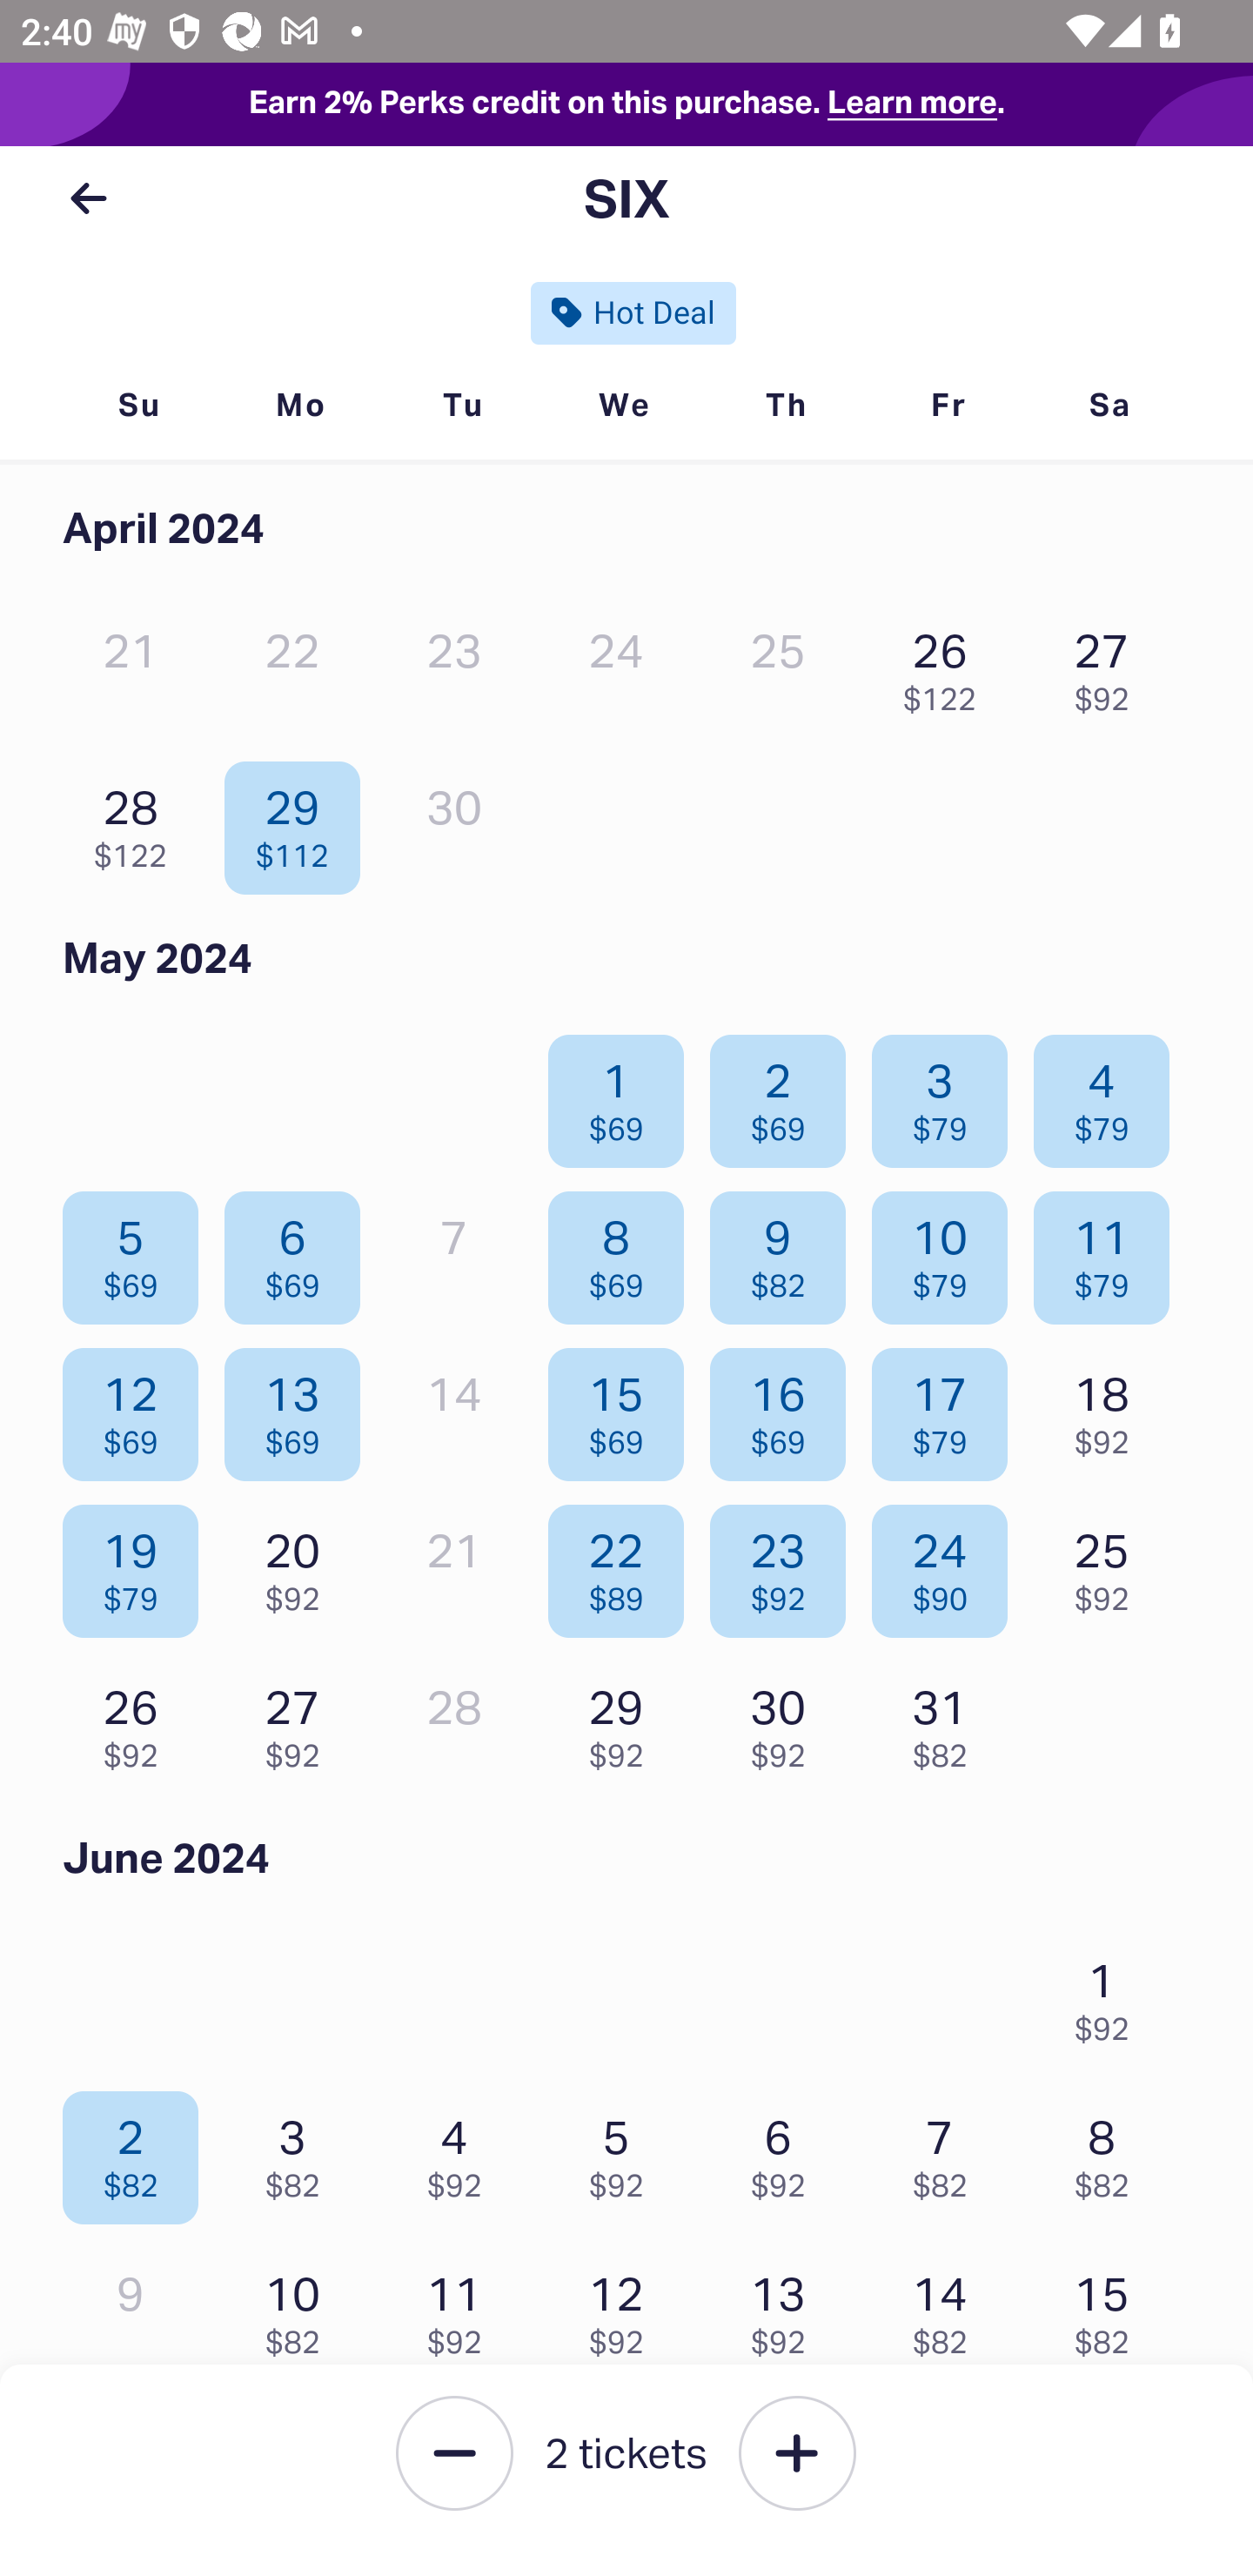  Describe the element at coordinates (786, 1565) in the screenshot. I see `23 $92` at that location.